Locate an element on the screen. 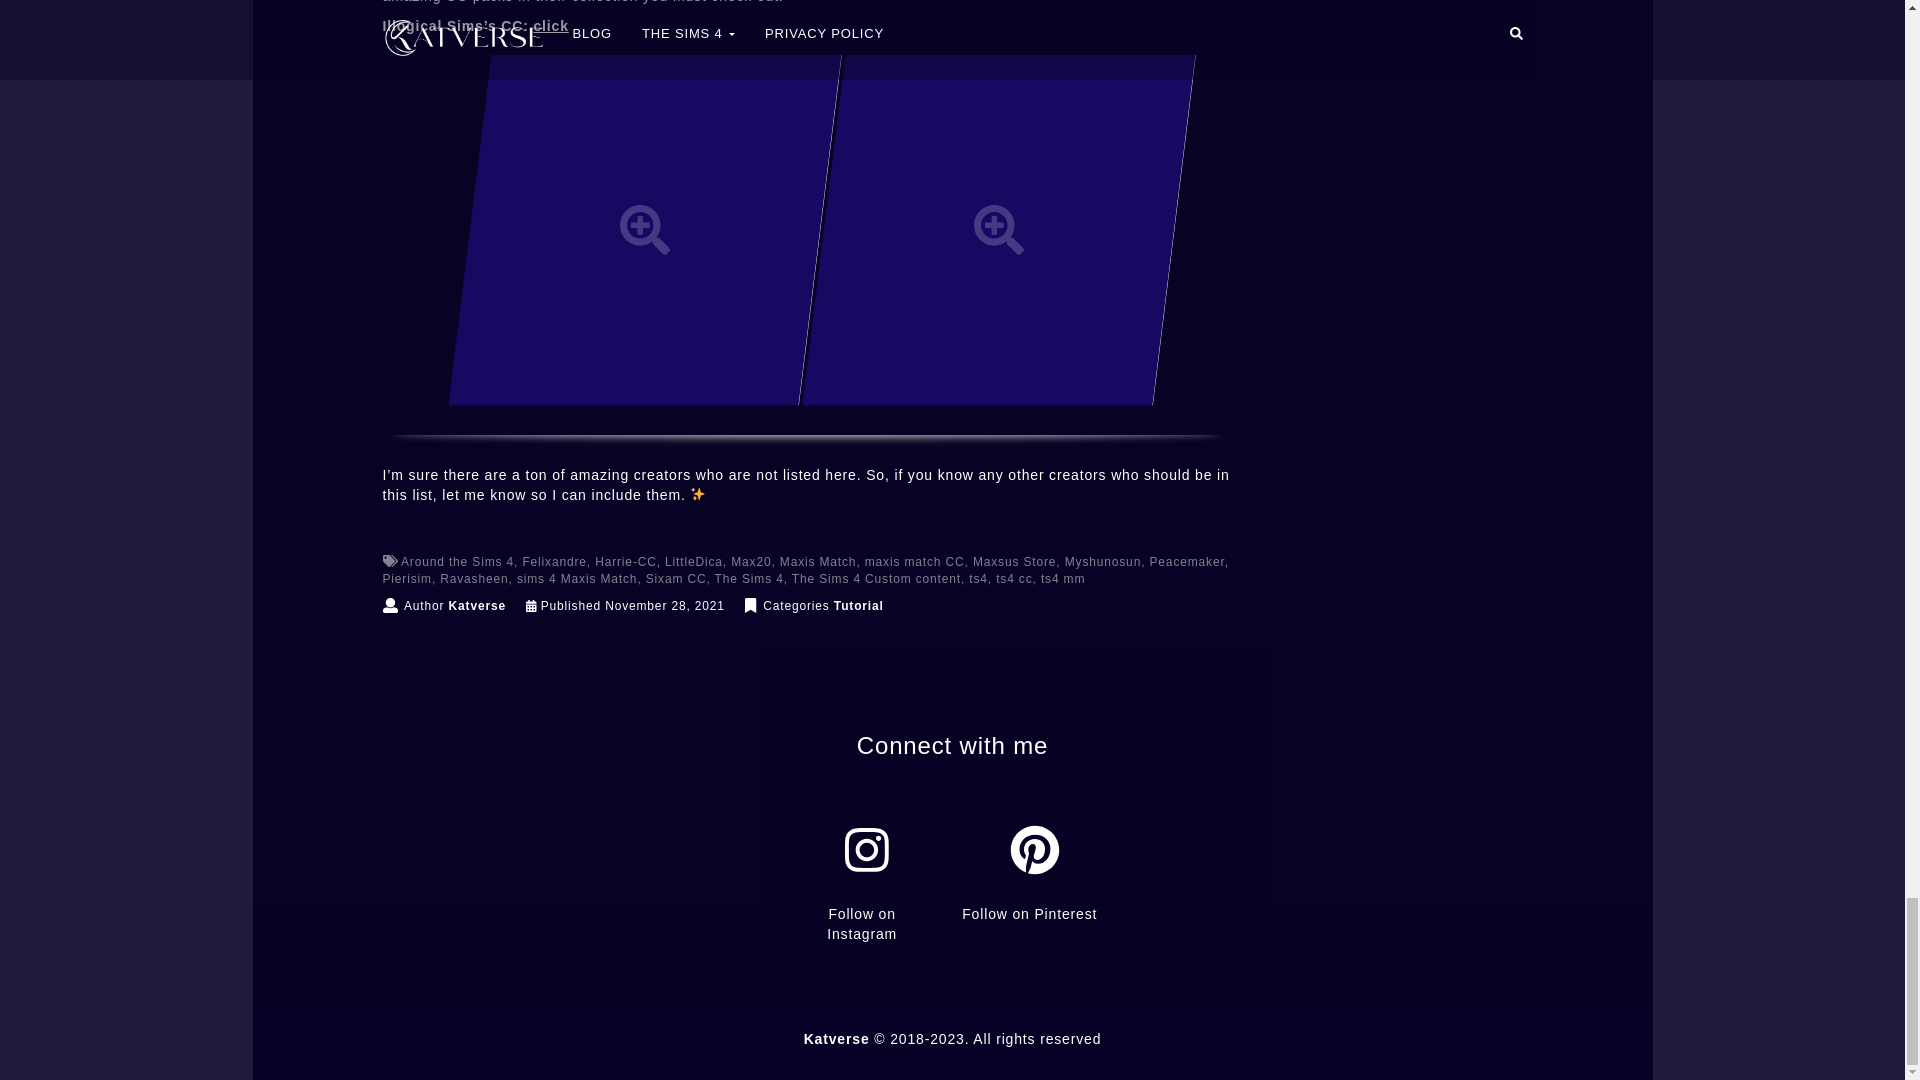 Image resolution: width=1920 pixels, height=1080 pixels. View all posts in Tutorial is located at coordinates (858, 606).